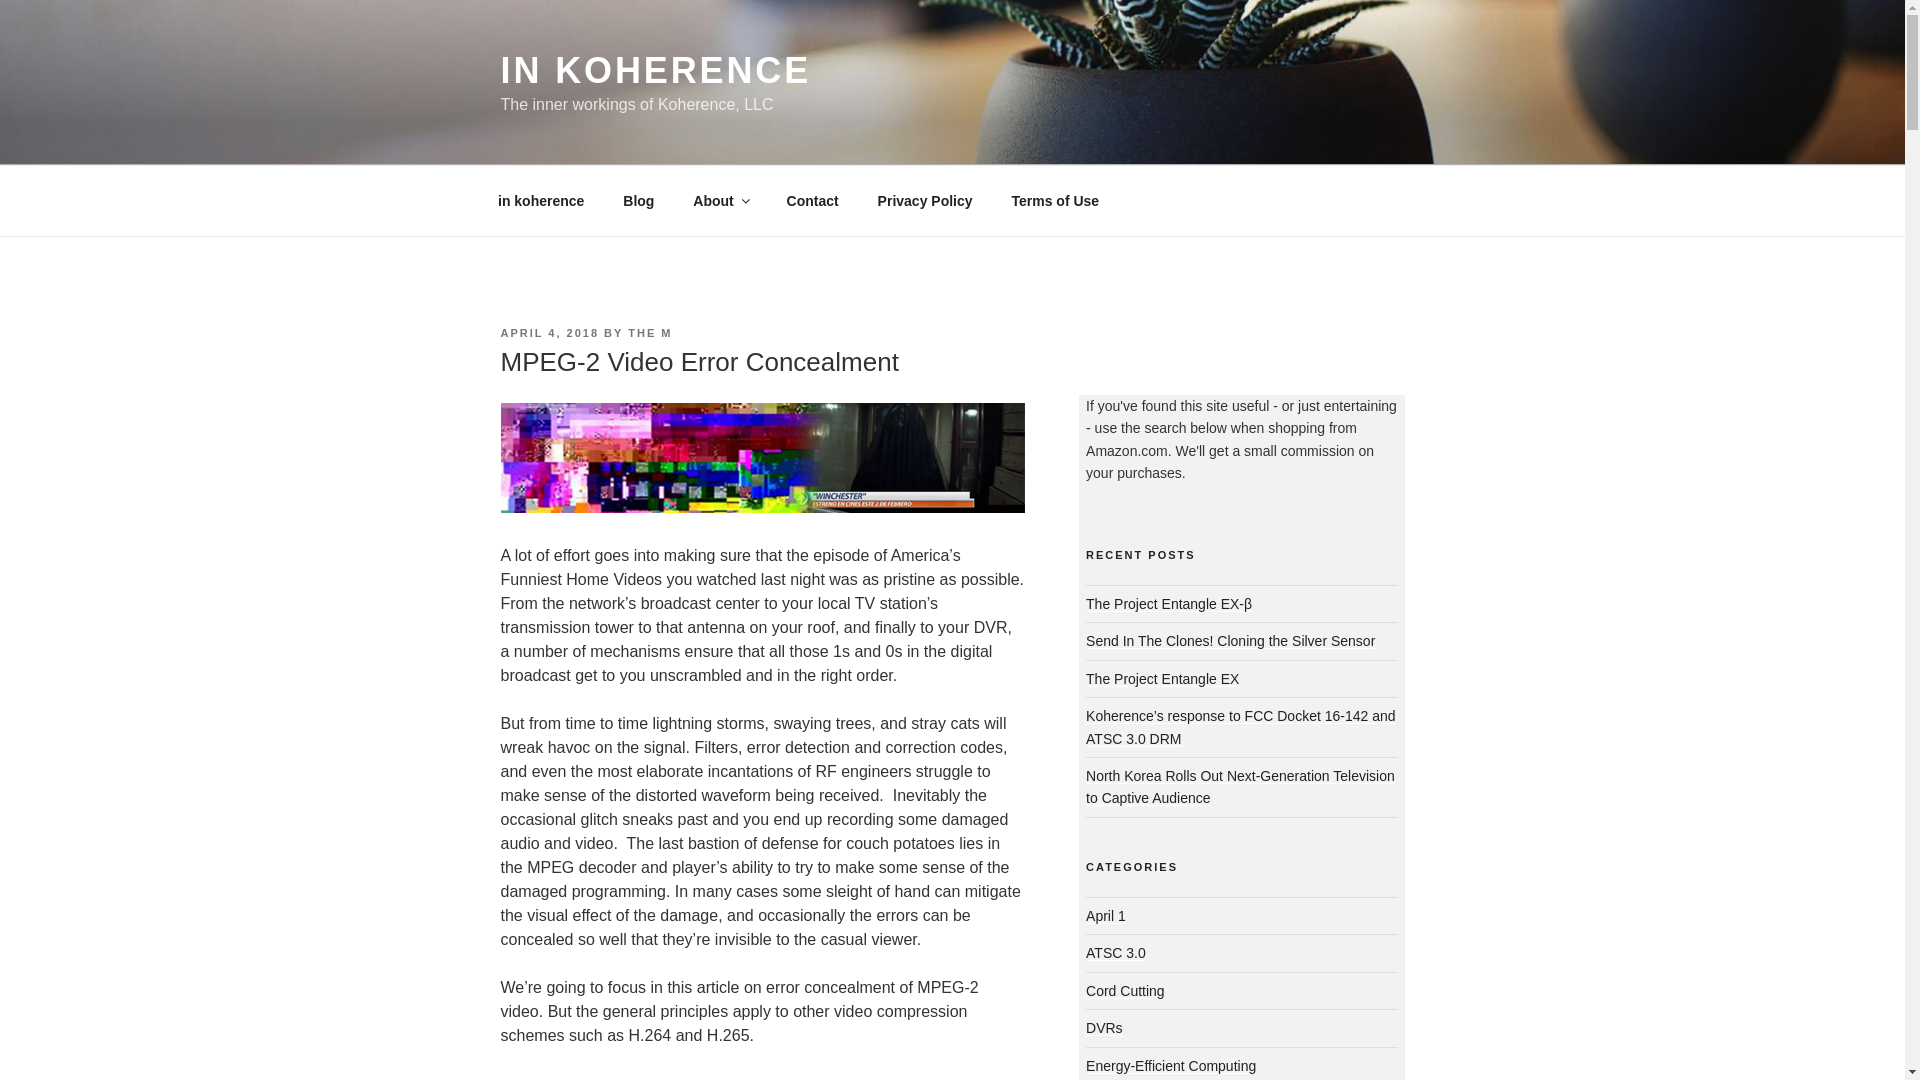 The image size is (1920, 1080). What do you see at coordinates (650, 333) in the screenshot?
I see `THE M` at bounding box center [650, 333].